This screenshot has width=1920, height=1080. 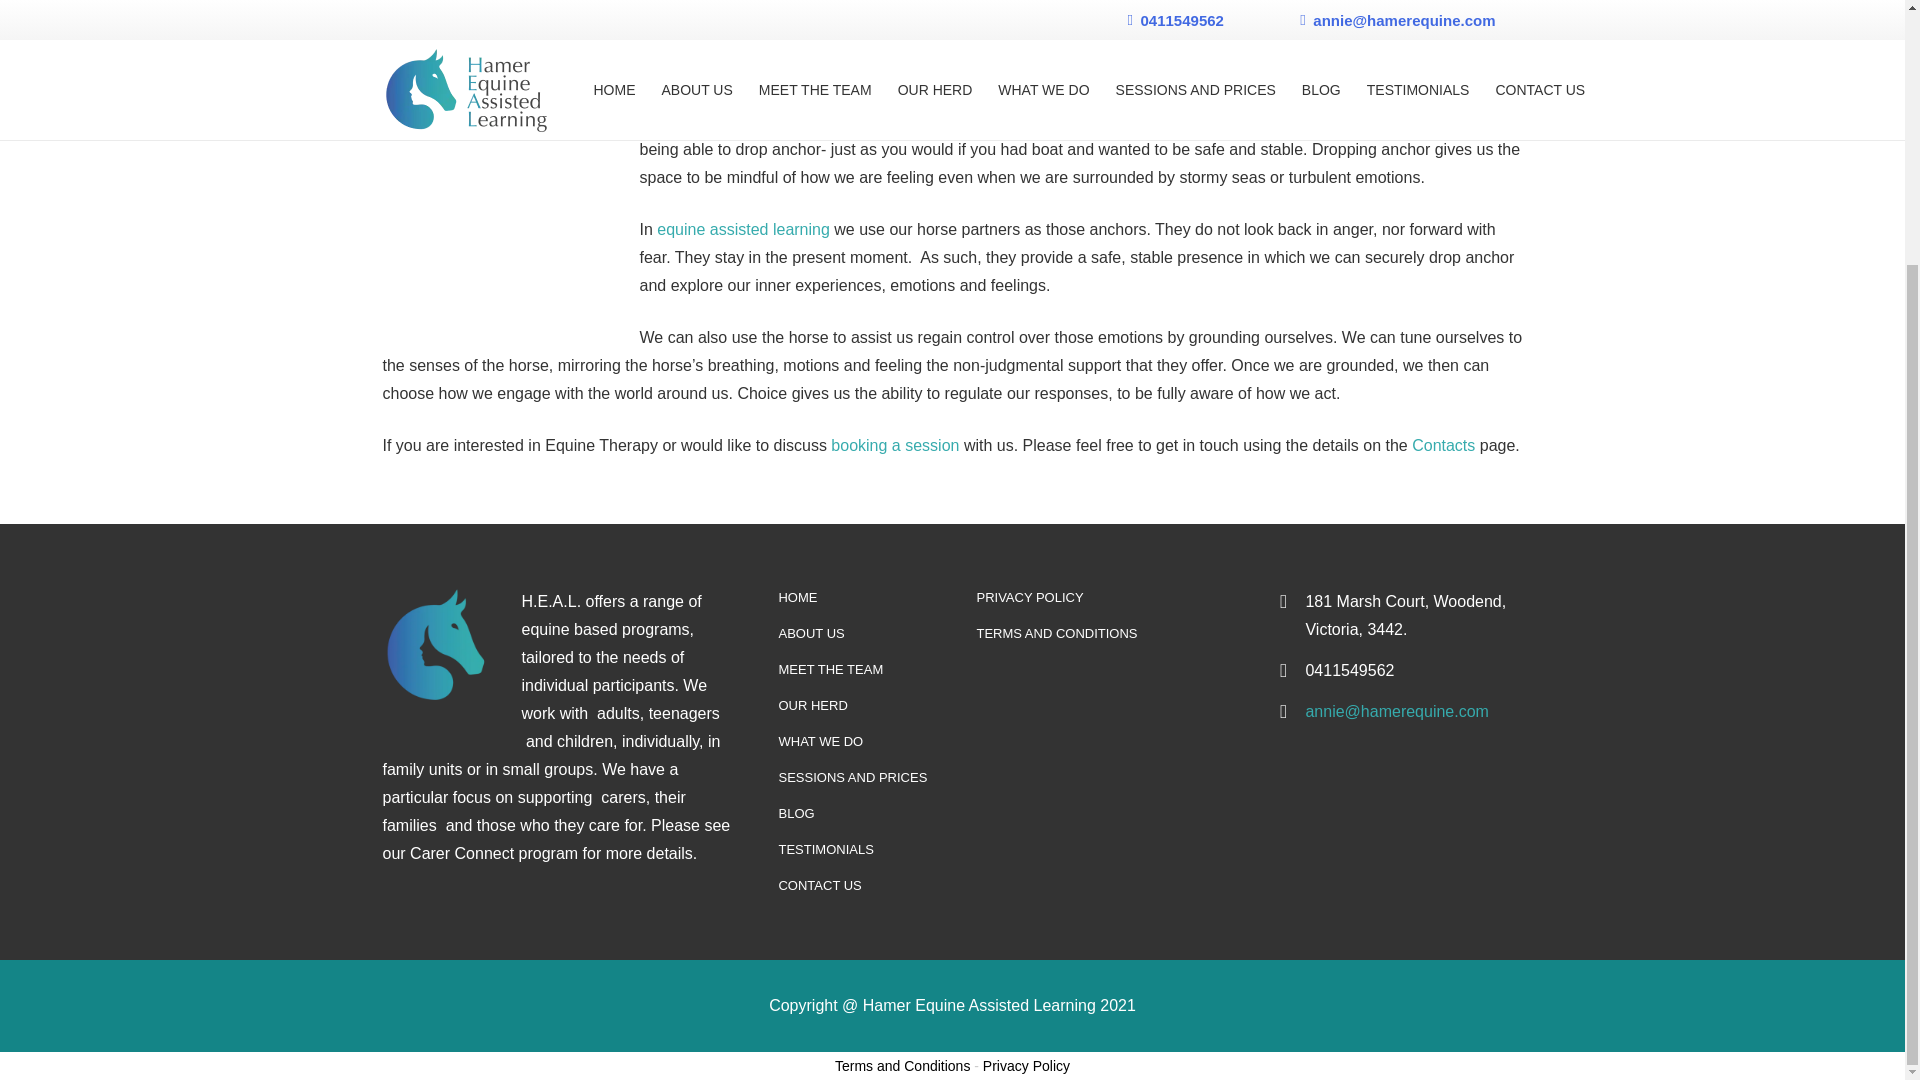 What do you see at coordinates (812, 704) in the screenshot?
I see `OUR HERD` at bounding box center [812, 704].